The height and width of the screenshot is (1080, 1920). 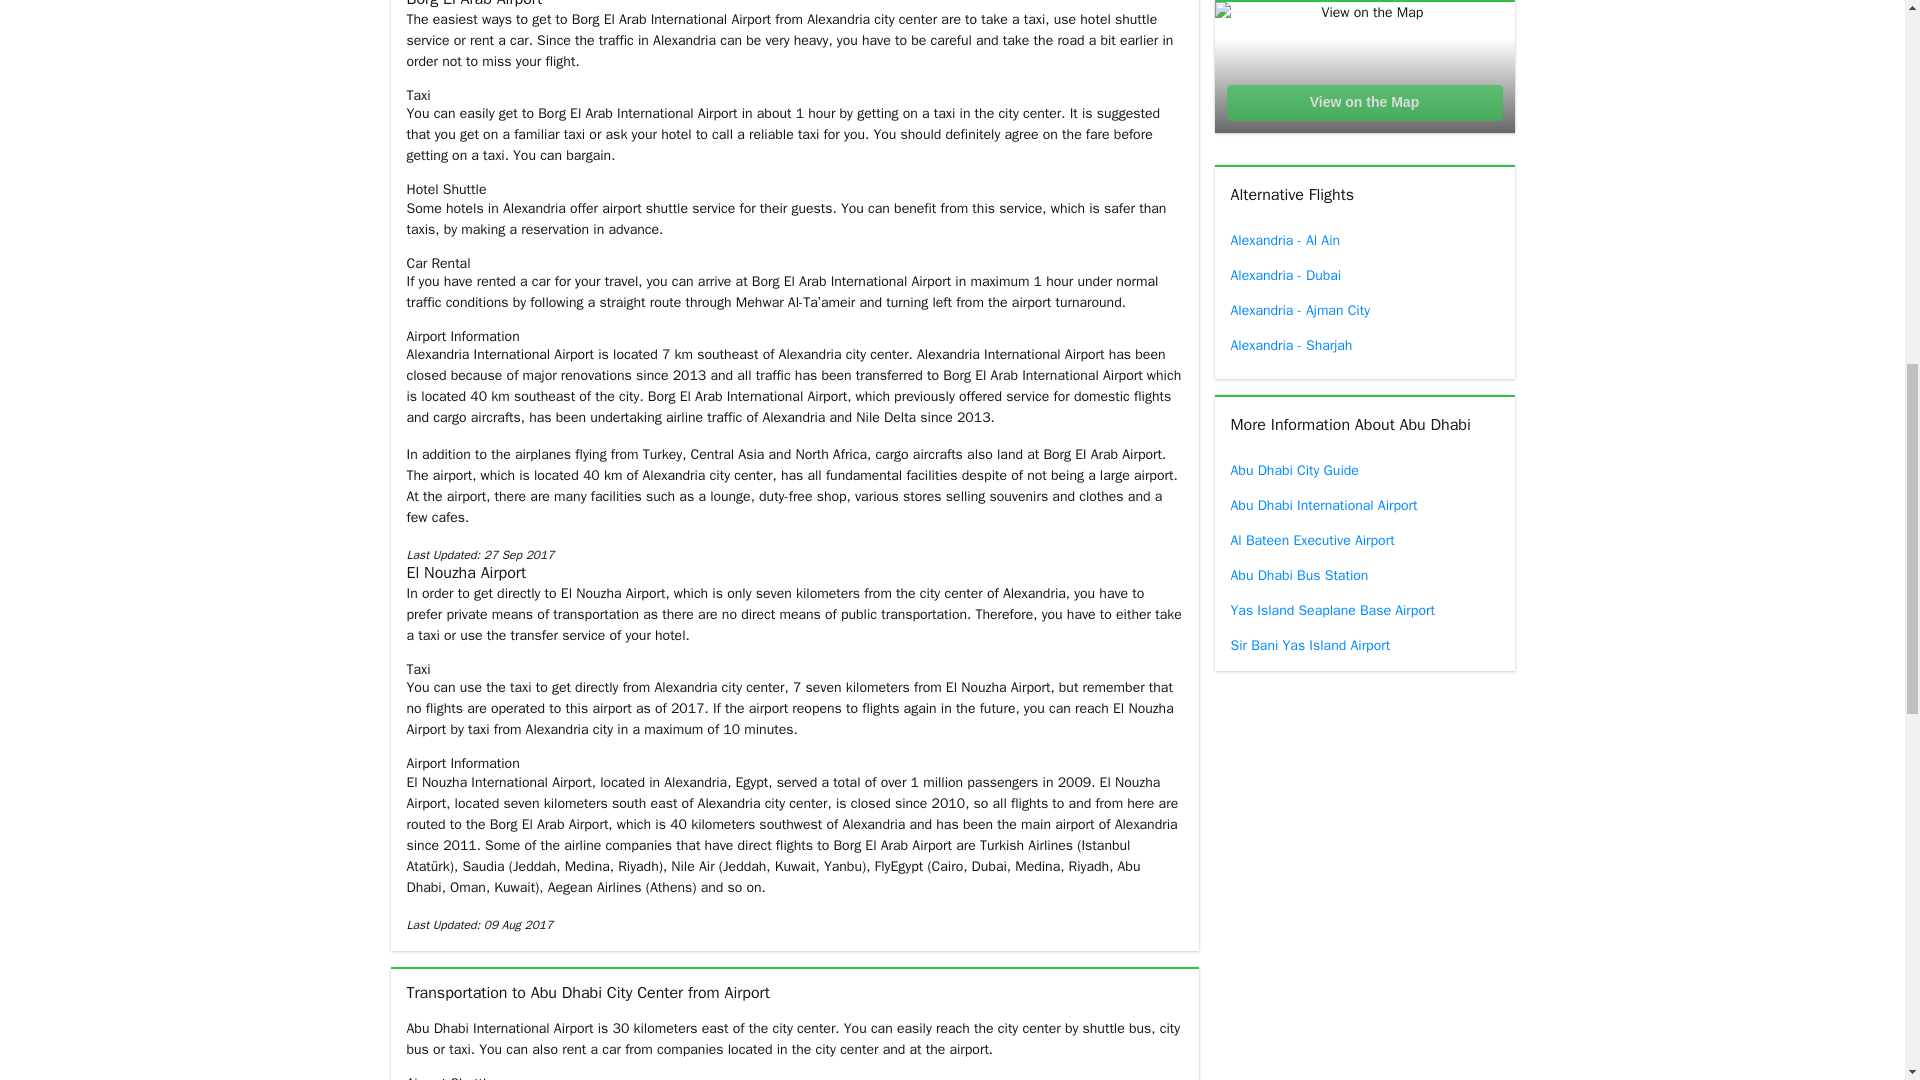 I want to click on Alexandria - Al Ain, so click(x=1364, y=240).